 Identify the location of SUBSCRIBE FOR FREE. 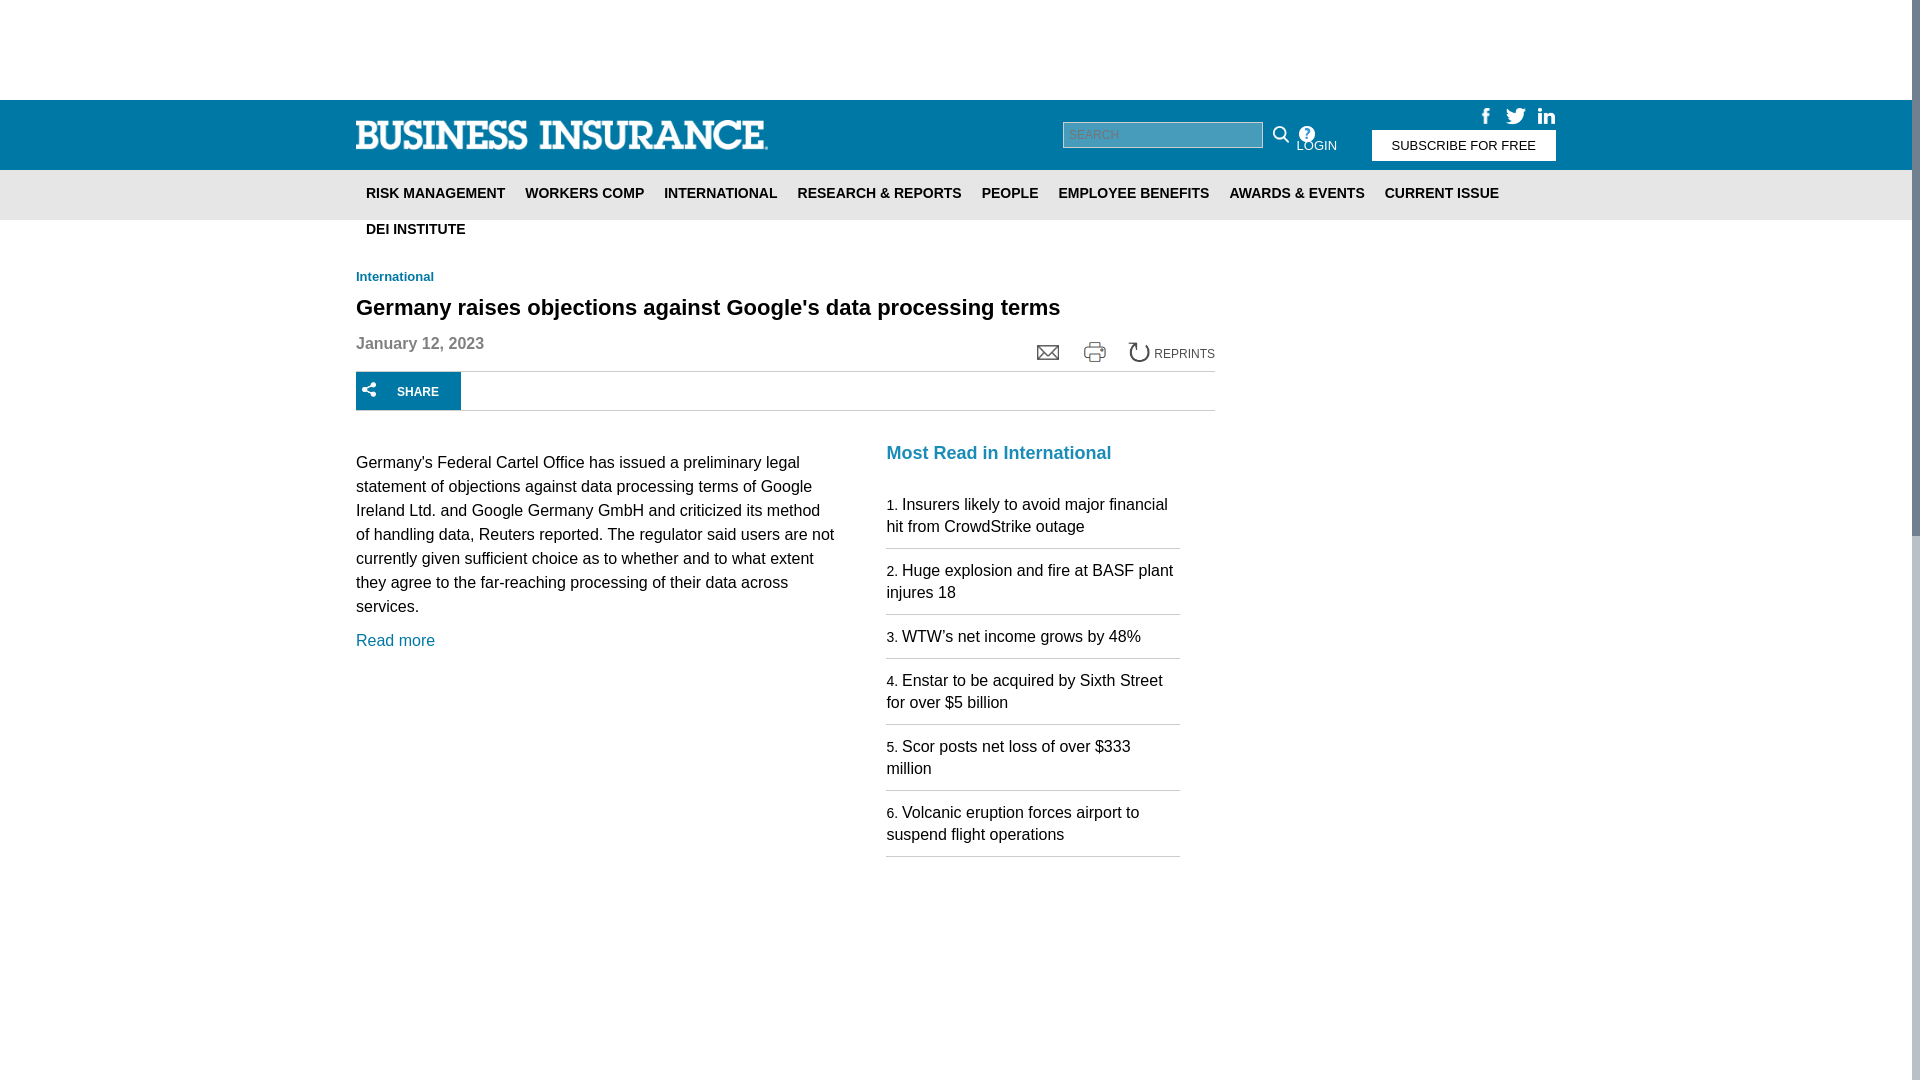
(1464, 144).